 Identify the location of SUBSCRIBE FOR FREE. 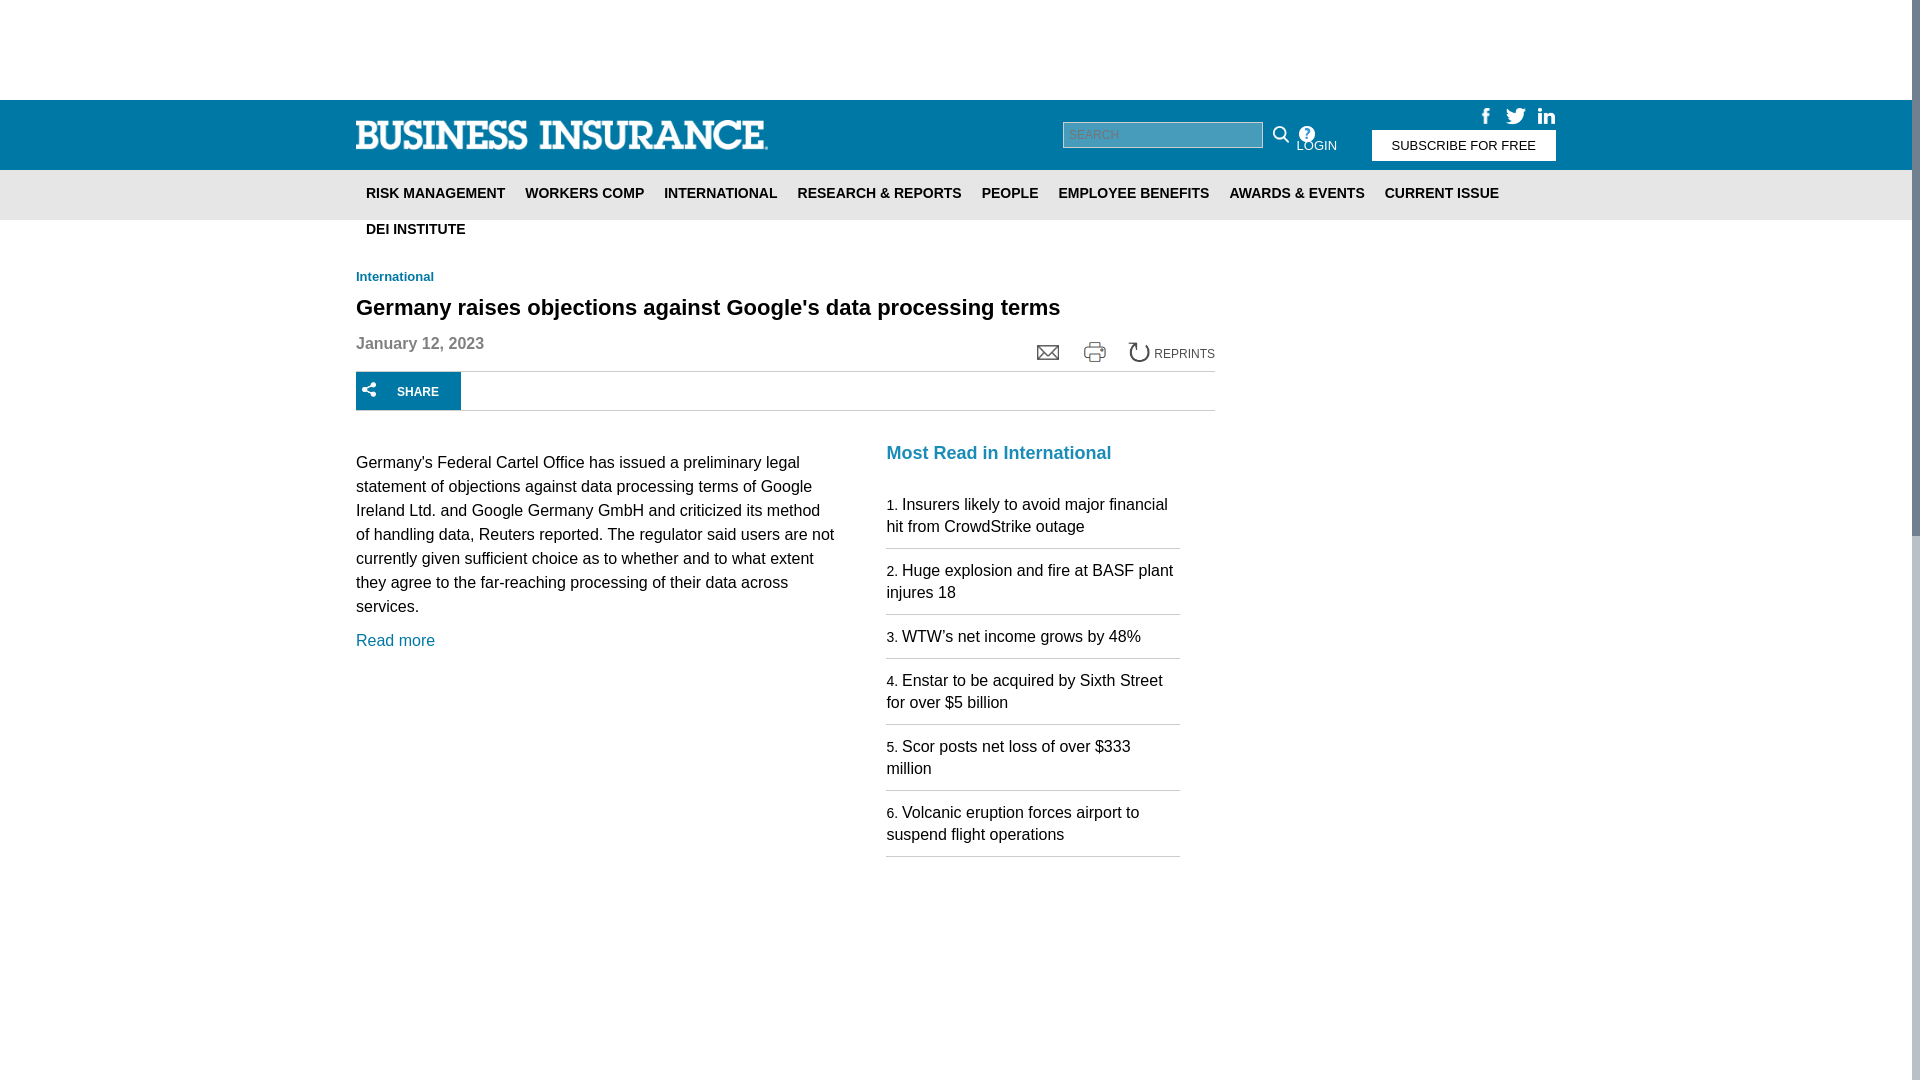
(1464, 144).